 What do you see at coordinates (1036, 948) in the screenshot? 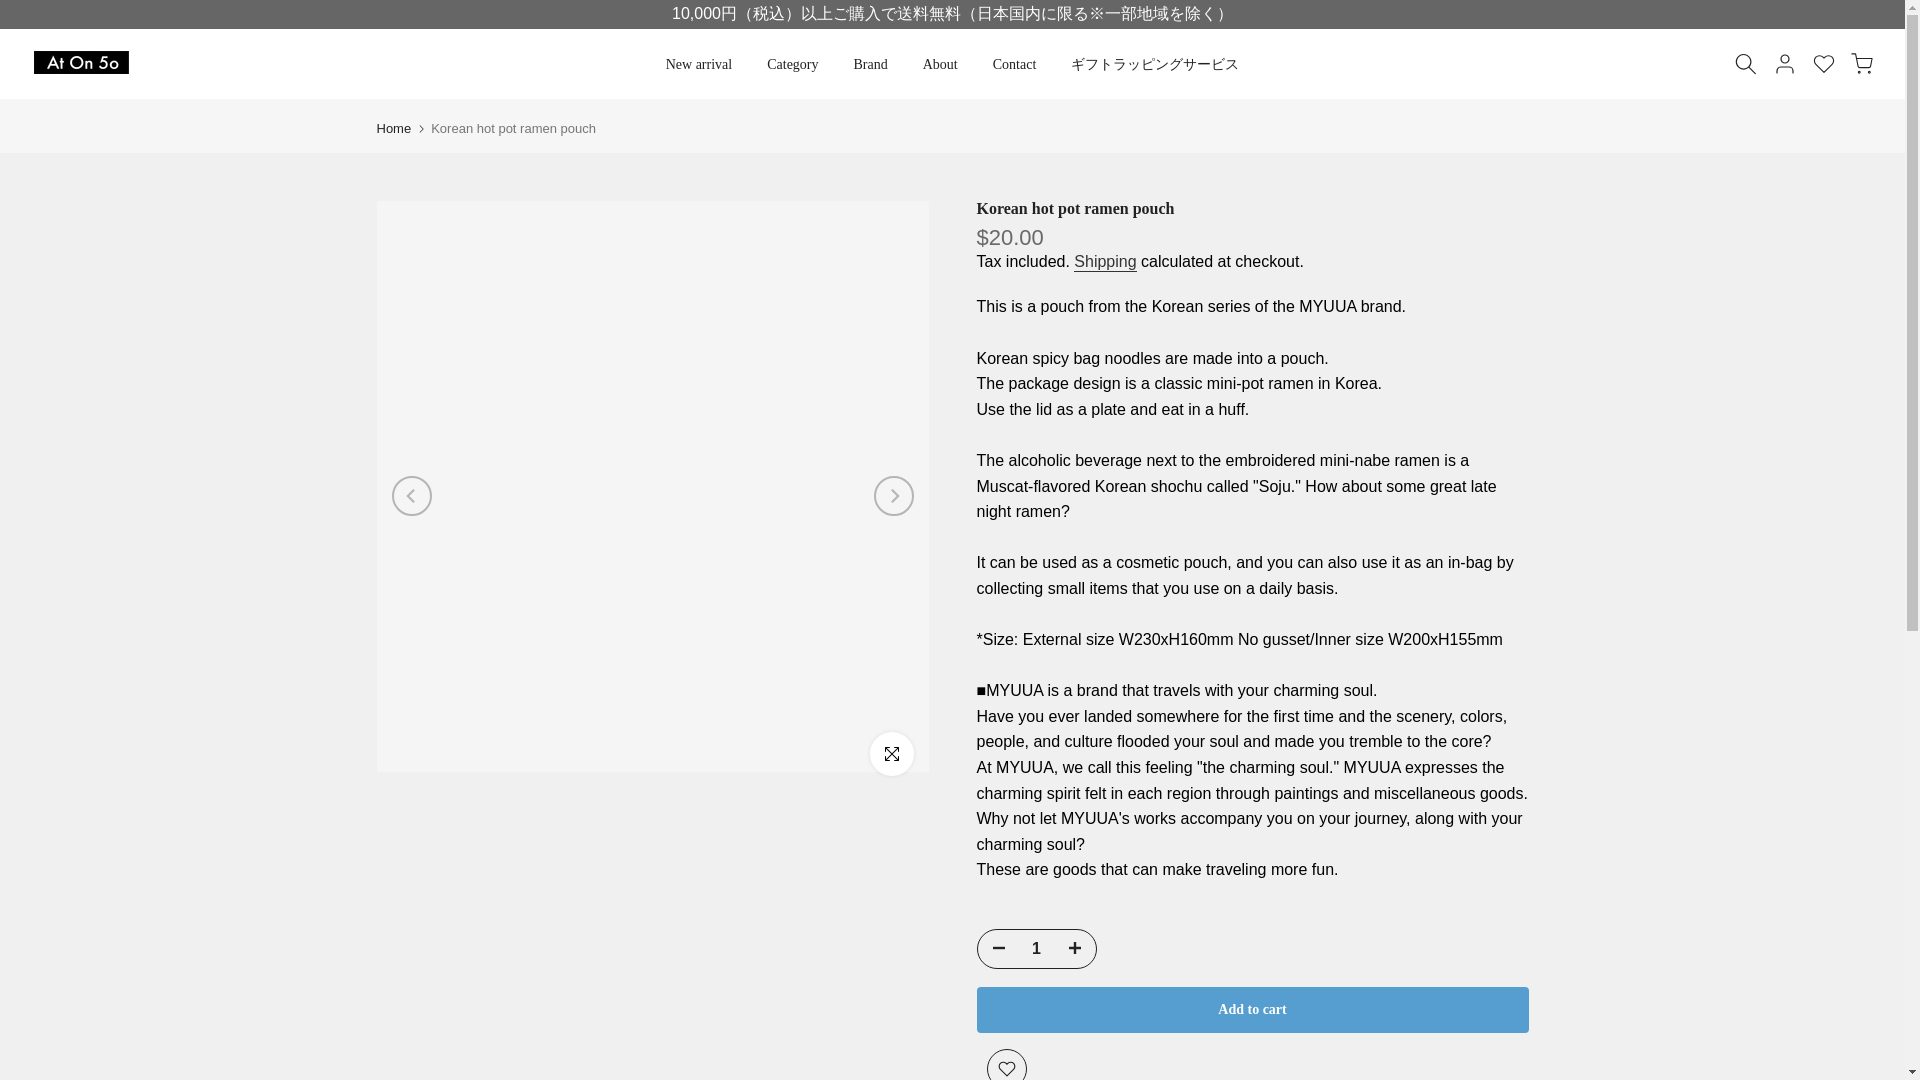
I see `1` at bounding box center [1036, 948].